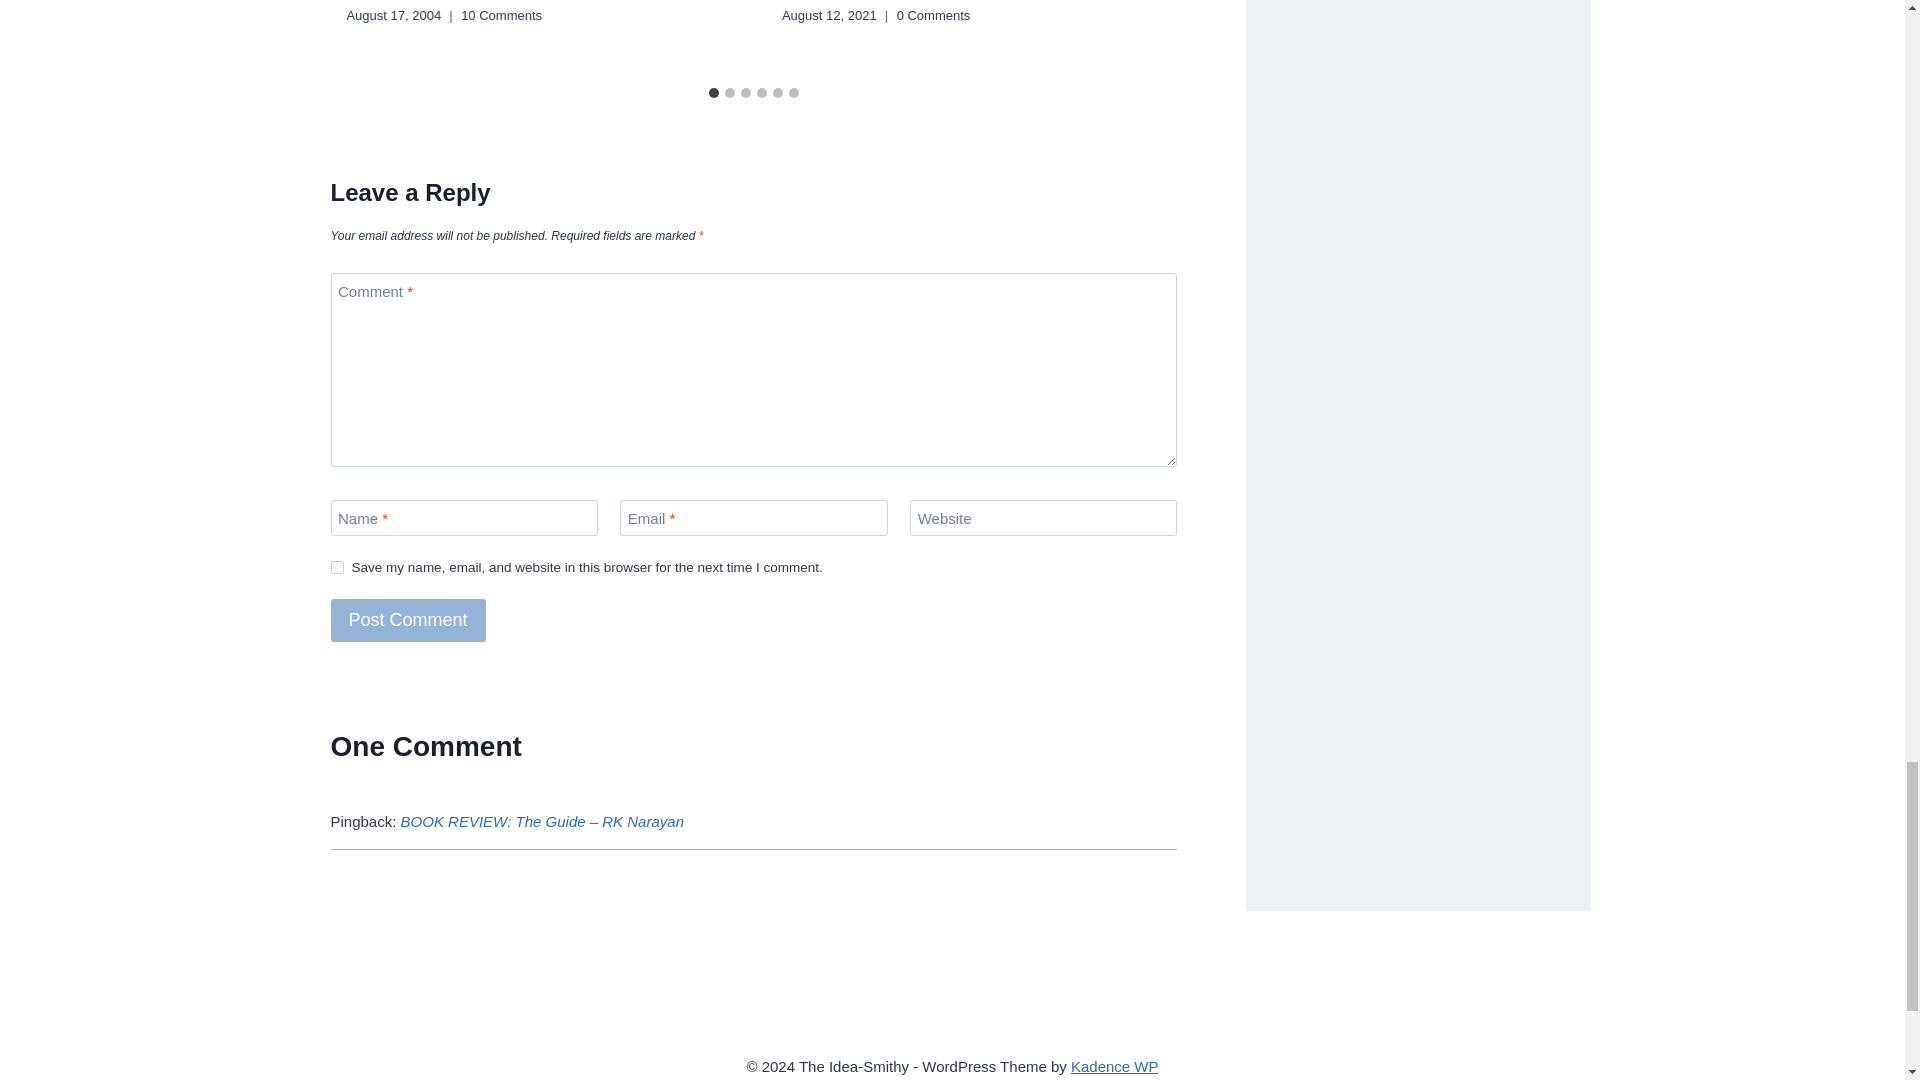 This screenshot has width=1920, height=1080. I want to click on 0 Comments, so click(934, 15).